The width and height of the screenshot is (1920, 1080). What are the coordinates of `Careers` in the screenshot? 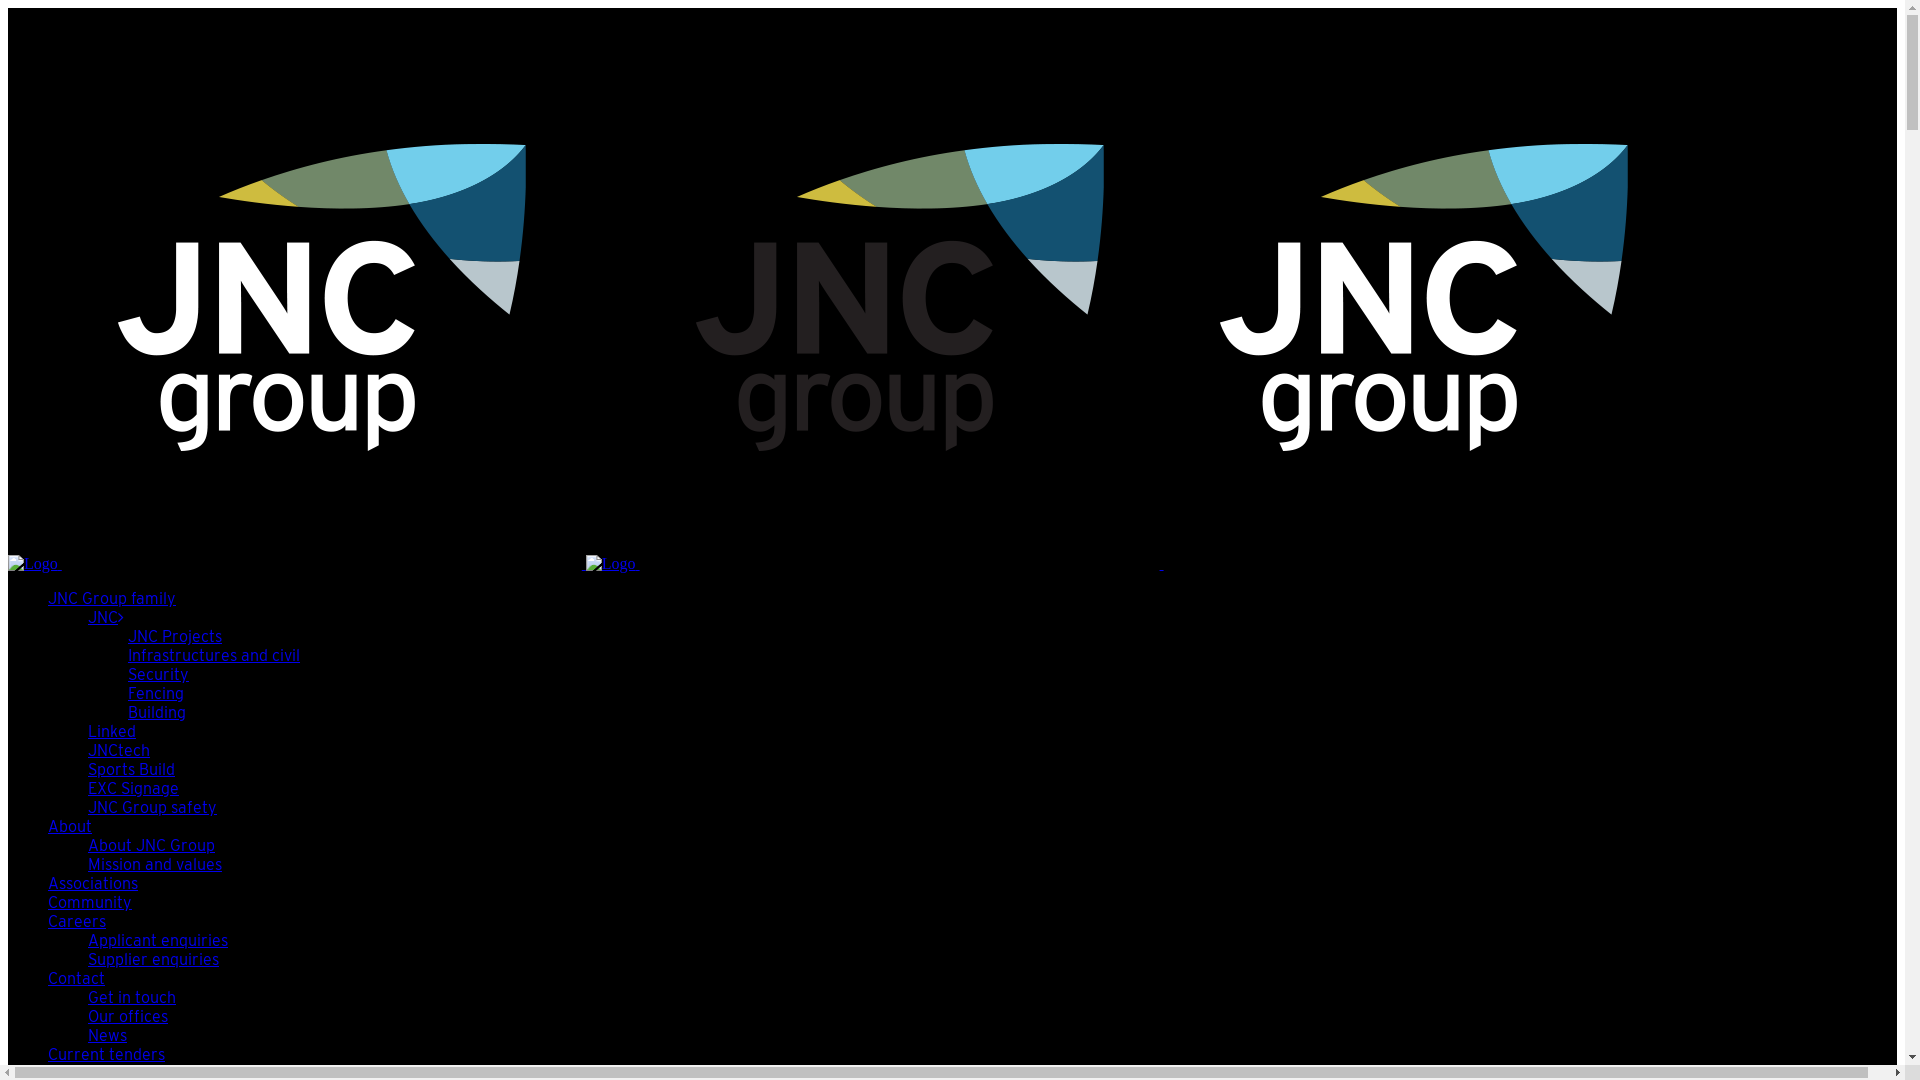 It's located at (77, 922).